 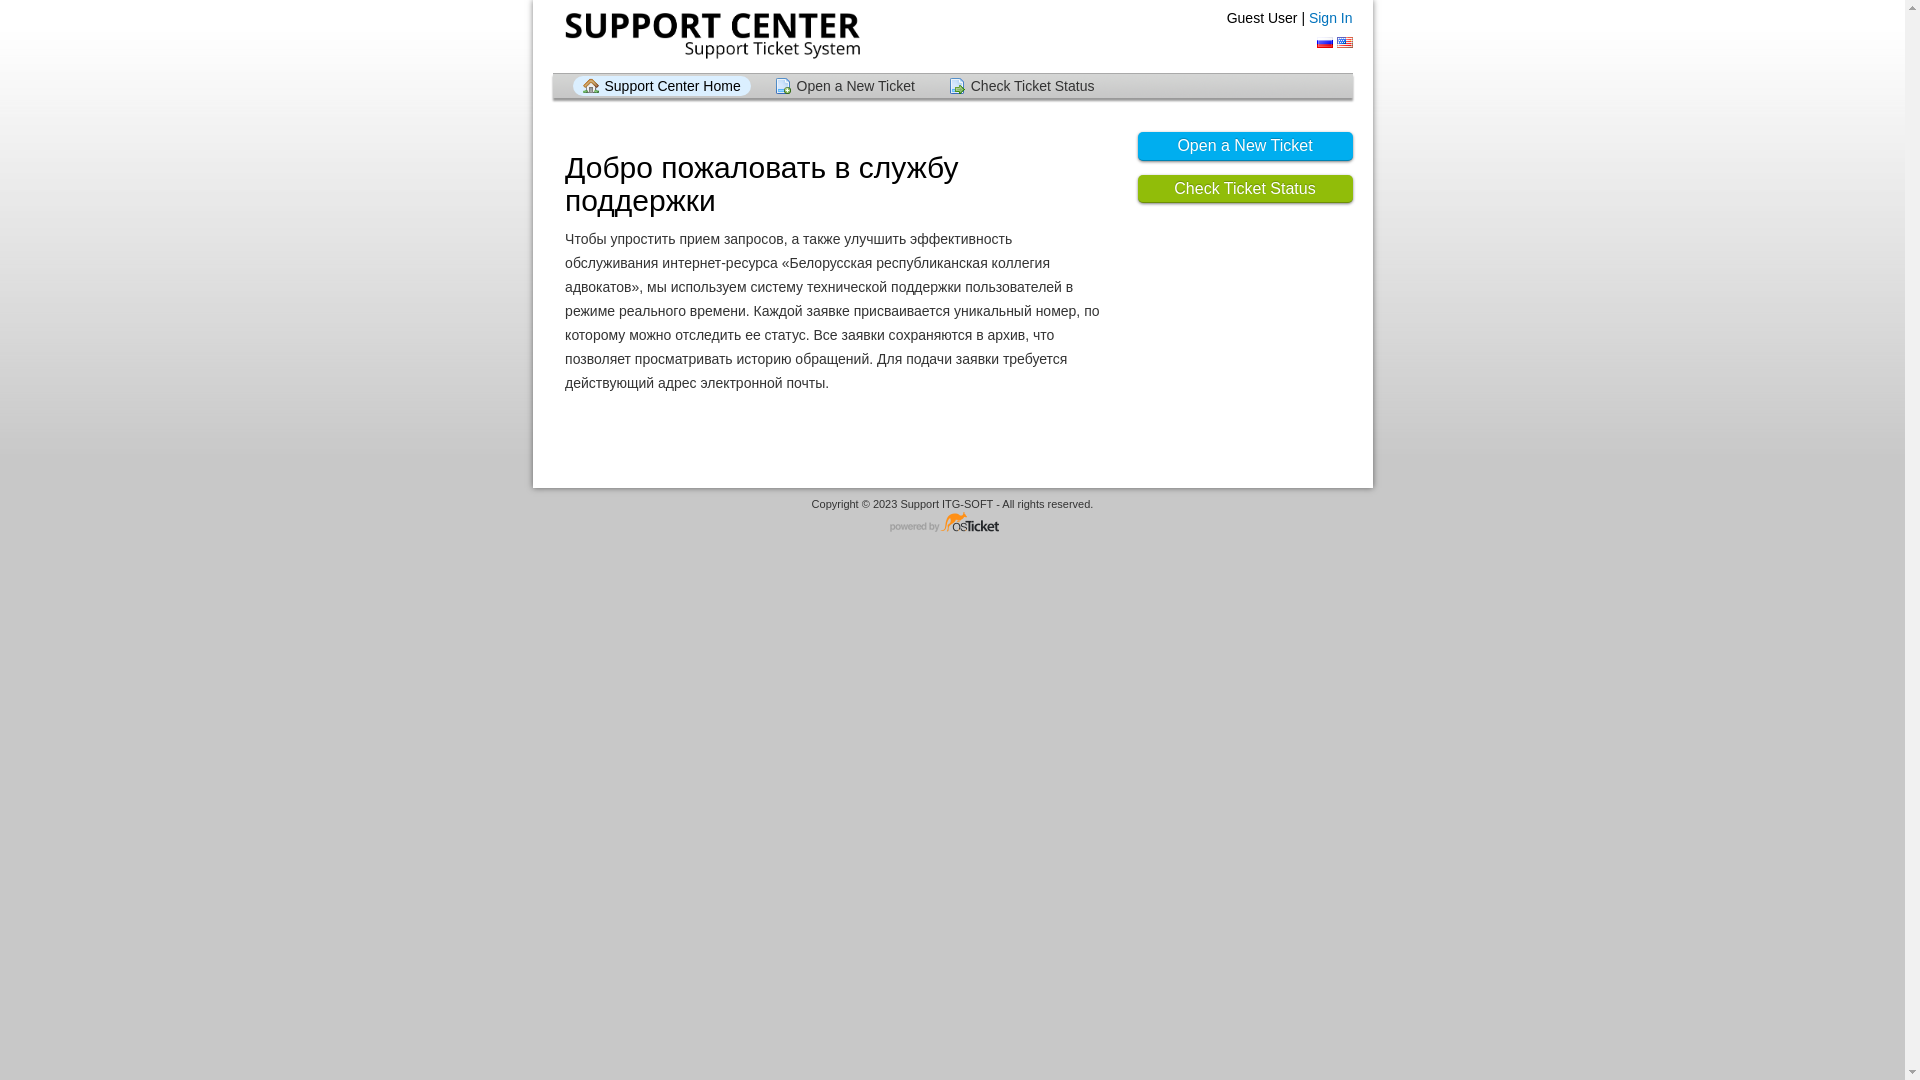 I want to click on Open a New Ticket, so click(x=845, y=86).